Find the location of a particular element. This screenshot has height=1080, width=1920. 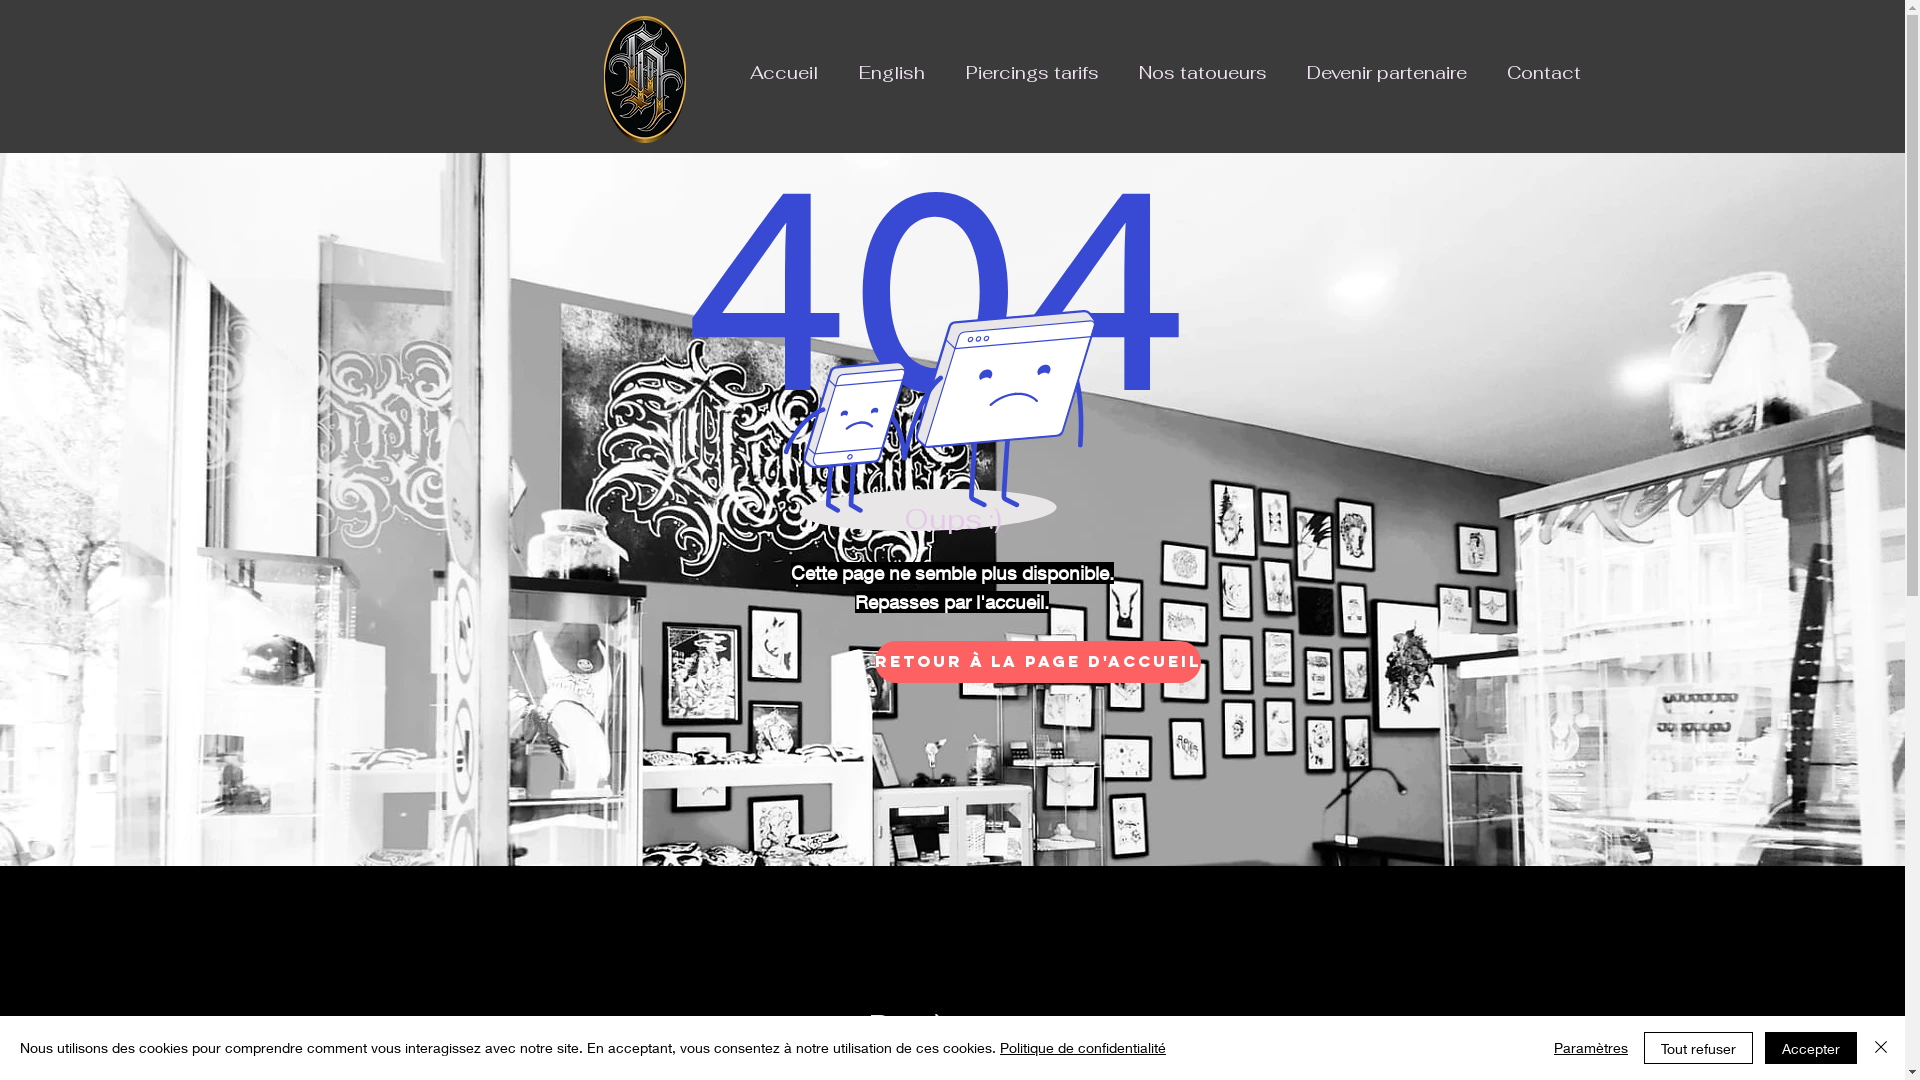

English is located at coordinates (892, 73).